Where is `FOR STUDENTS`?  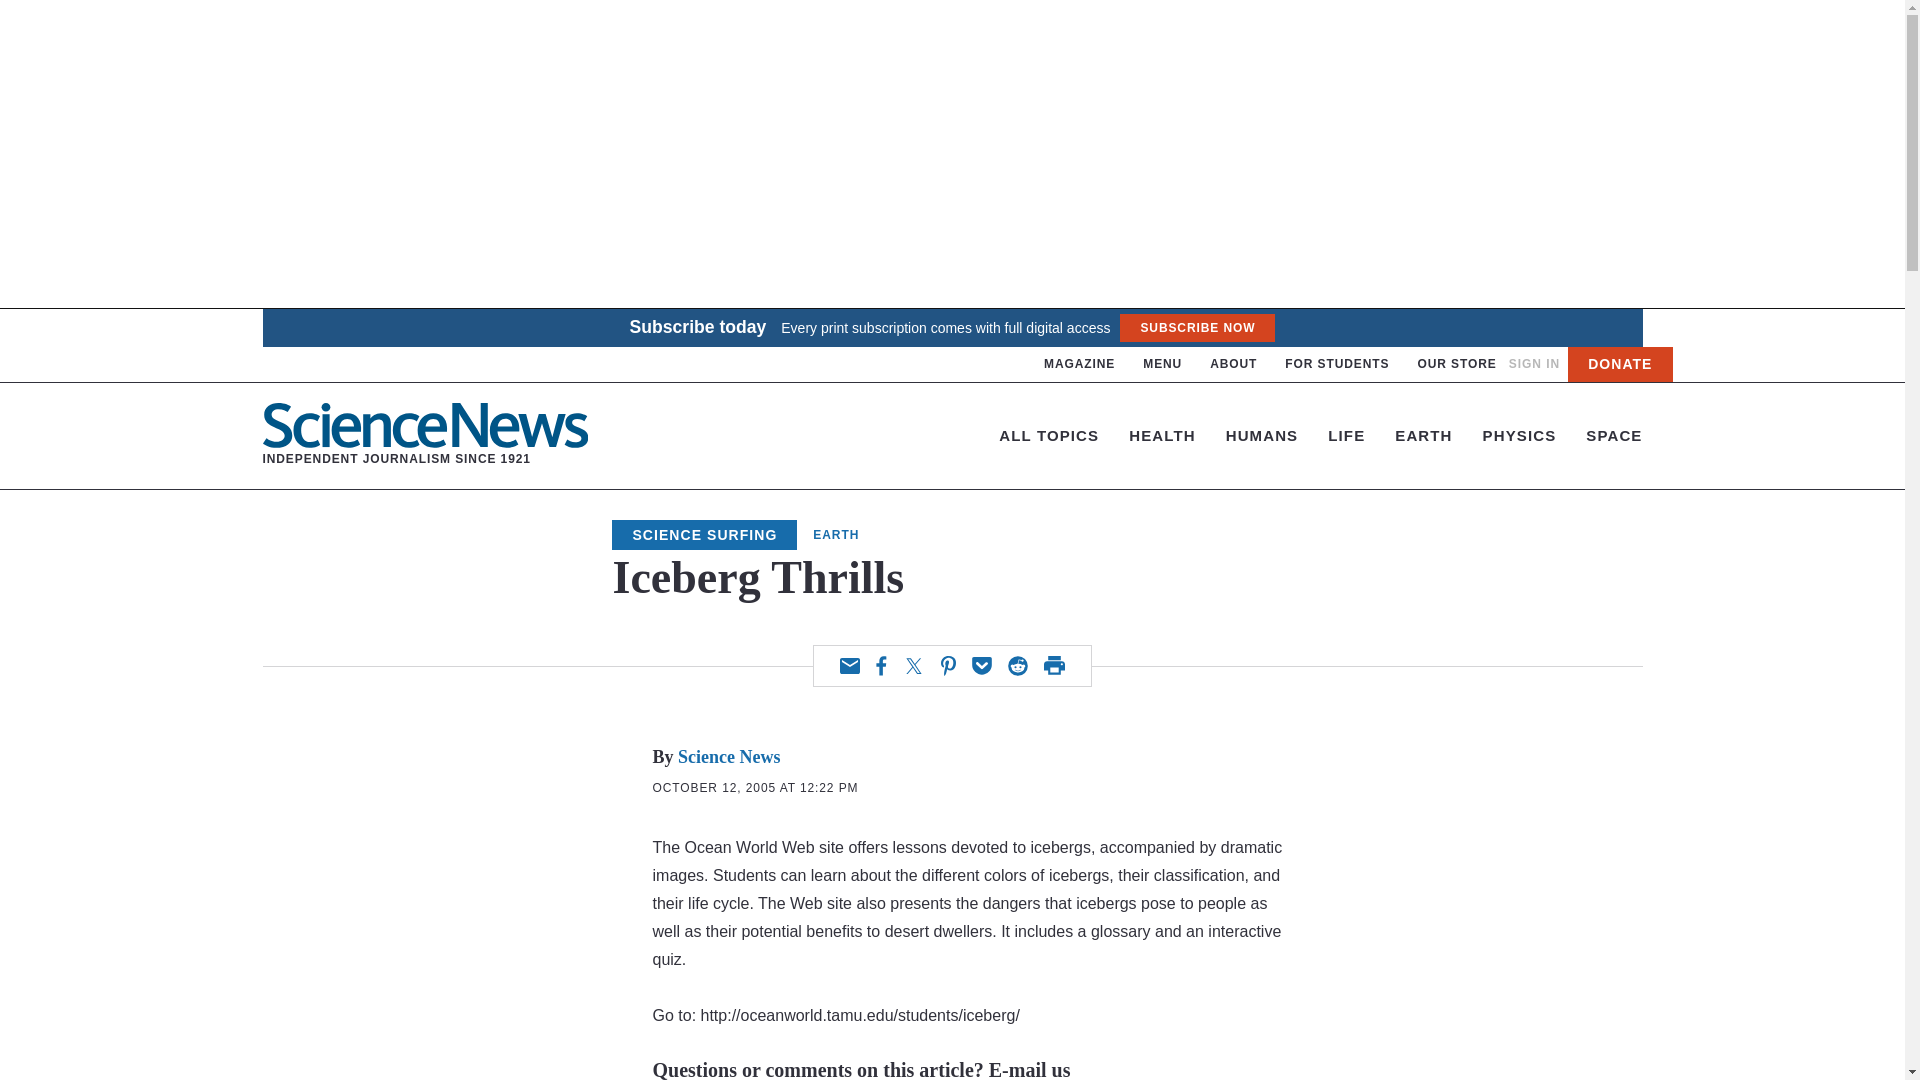 FOR STUDENTS is located at coordinates (1336, 364).